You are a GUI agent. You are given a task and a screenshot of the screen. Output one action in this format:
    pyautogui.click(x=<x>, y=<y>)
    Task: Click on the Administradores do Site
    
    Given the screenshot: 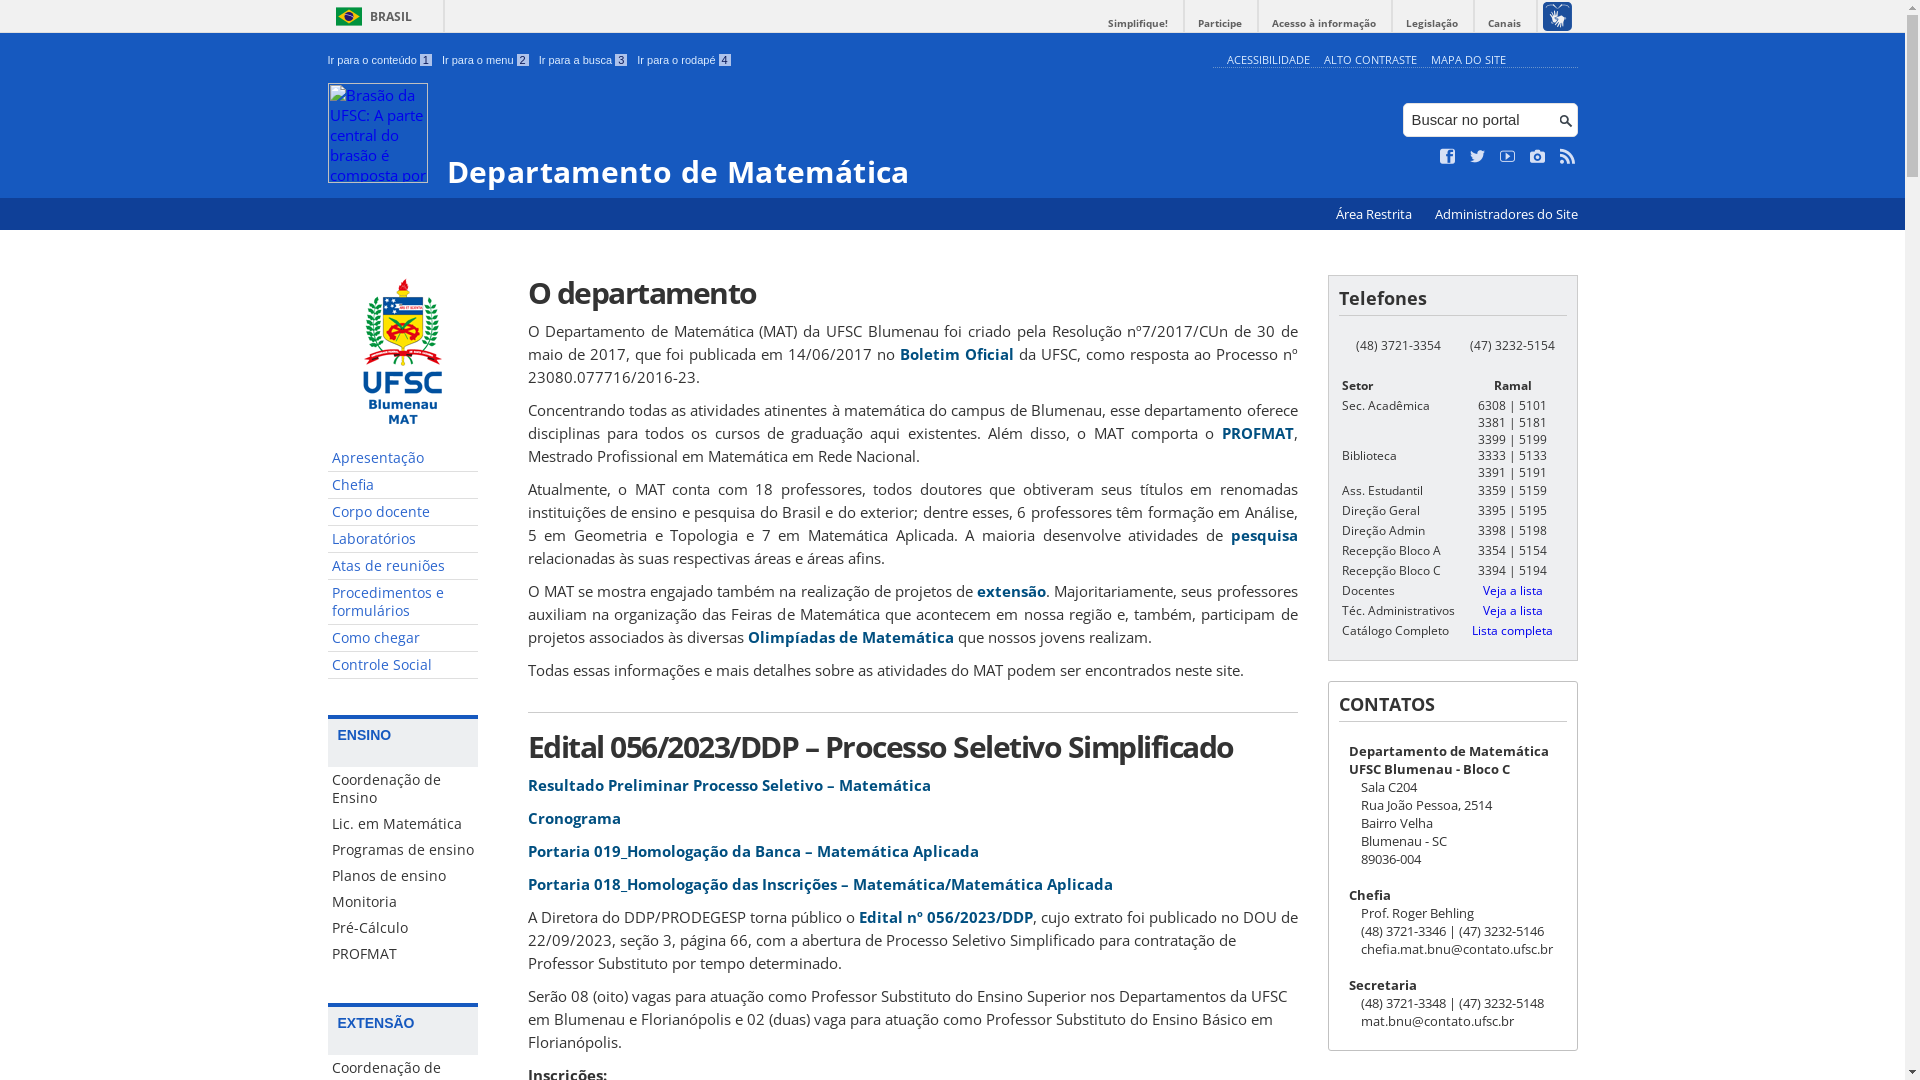 What is the action you would take?
    pyautogui.click(x=1506, y=214)
    